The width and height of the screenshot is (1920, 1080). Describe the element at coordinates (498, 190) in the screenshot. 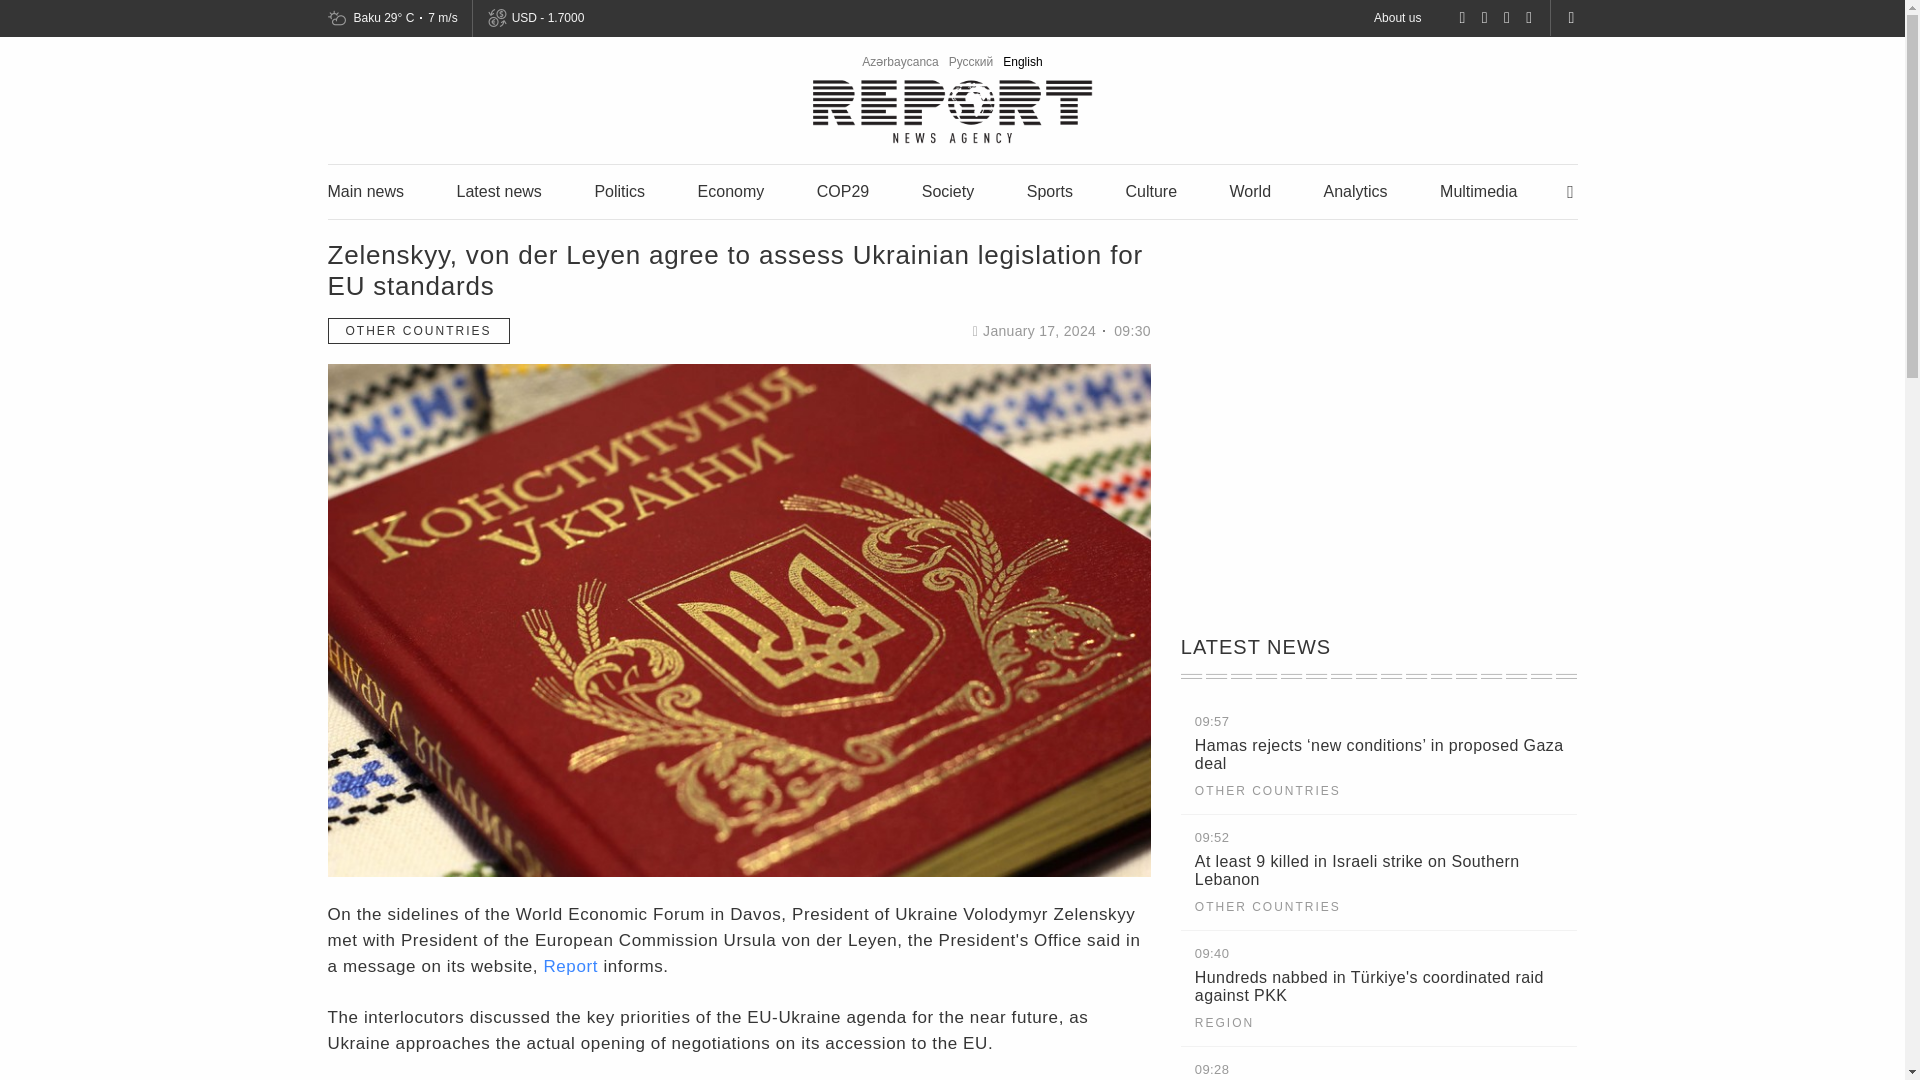

I see `Latest news` at that location.